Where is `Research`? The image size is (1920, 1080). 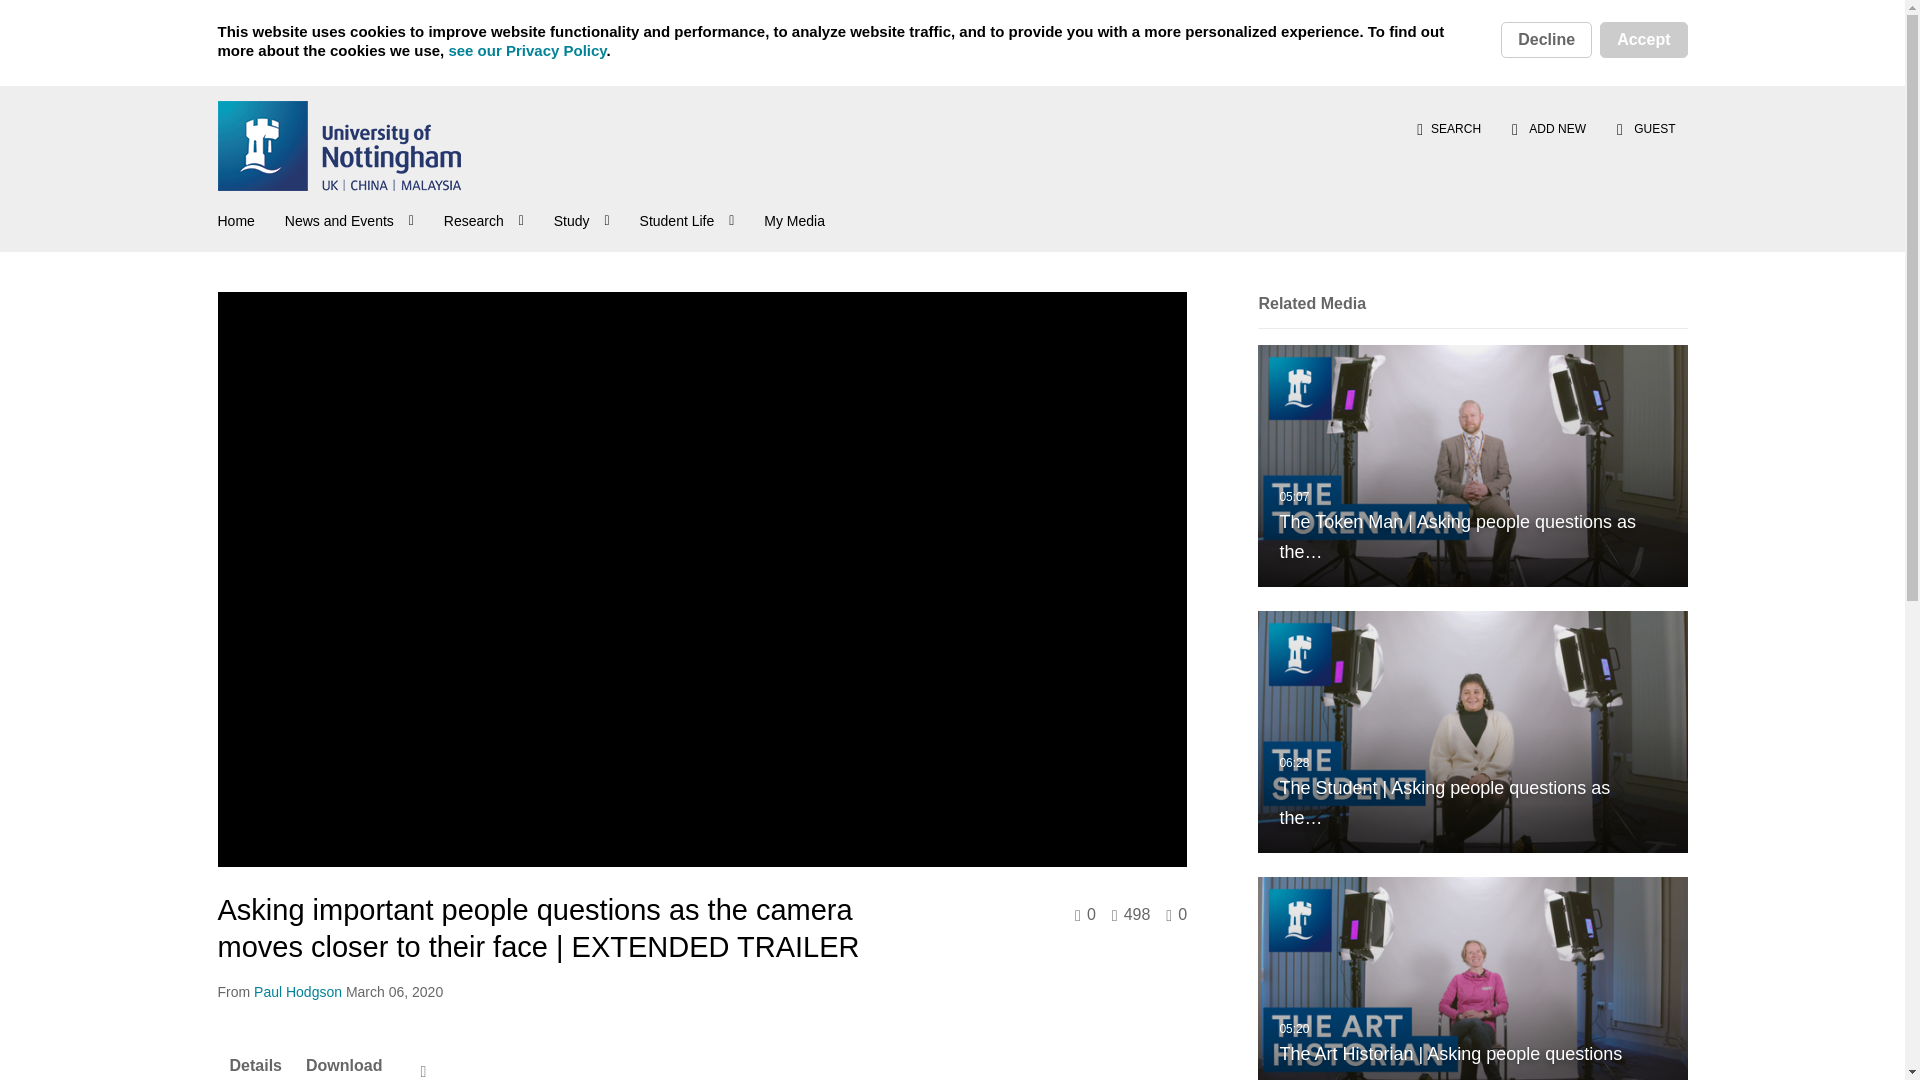 Research is located at coordinates (486, 218).